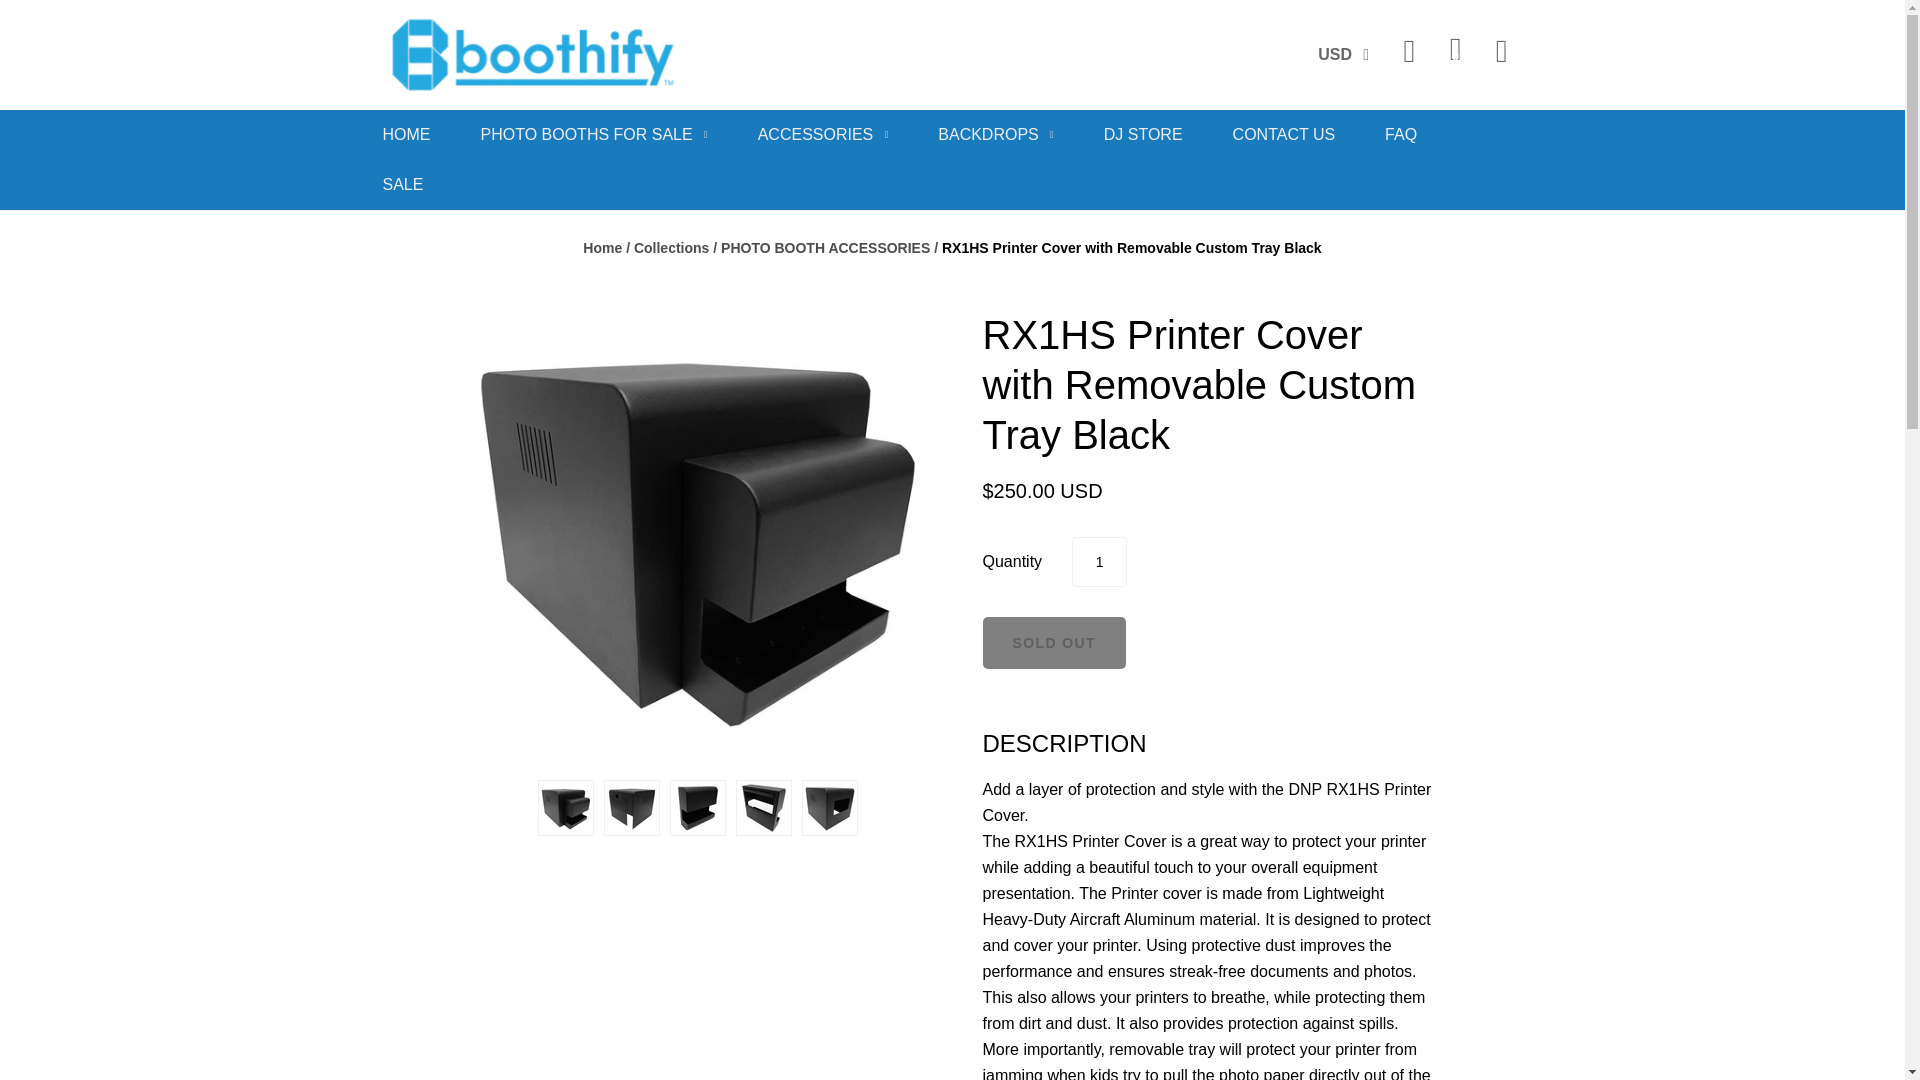 This screenshot has width=1920, height=1080. Describe the element at coordinates (1284, 134) in the screenshot. I see `CONTACT US` at that location.